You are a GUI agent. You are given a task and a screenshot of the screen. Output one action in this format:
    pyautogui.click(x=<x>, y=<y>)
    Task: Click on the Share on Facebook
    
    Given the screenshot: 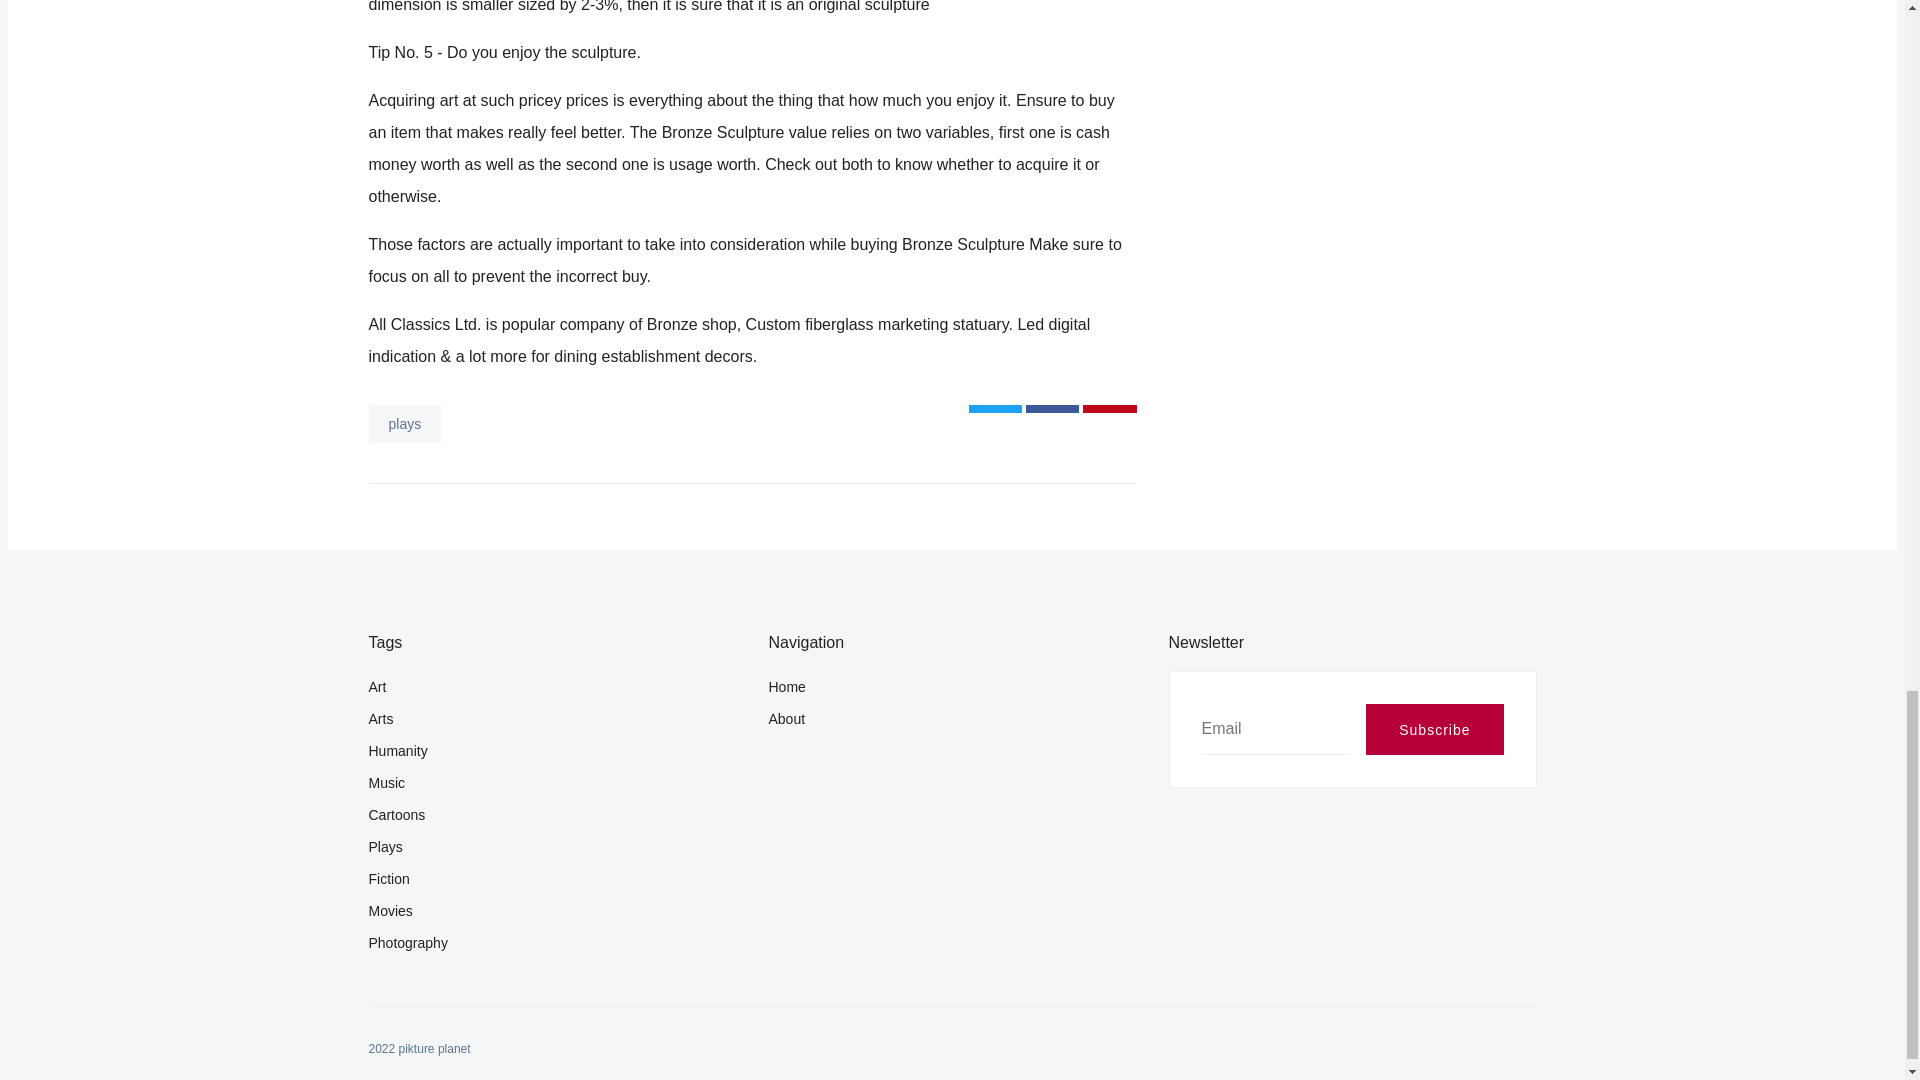 What is the action you would take?
    pyautogui.click(x=1052, y=408)
    